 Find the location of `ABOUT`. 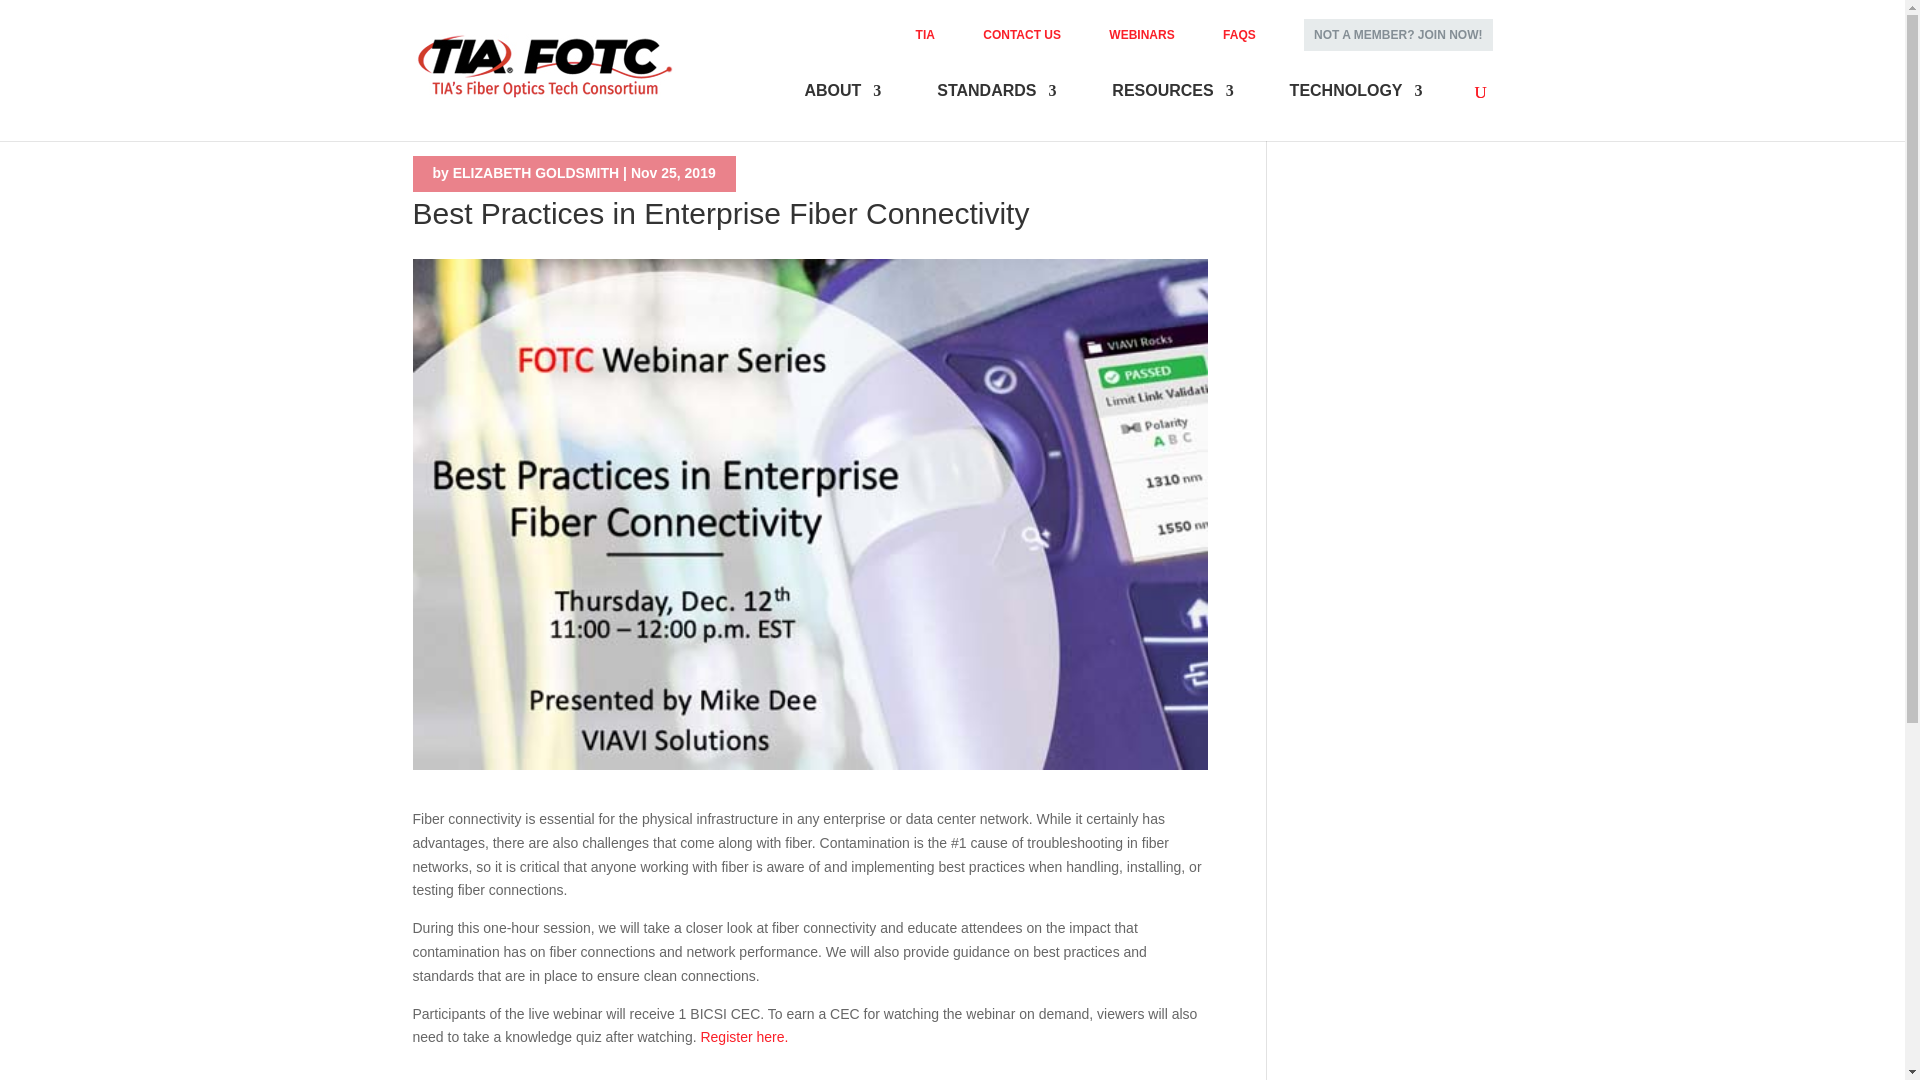

ABOUT is located at coordinates (842, 107).